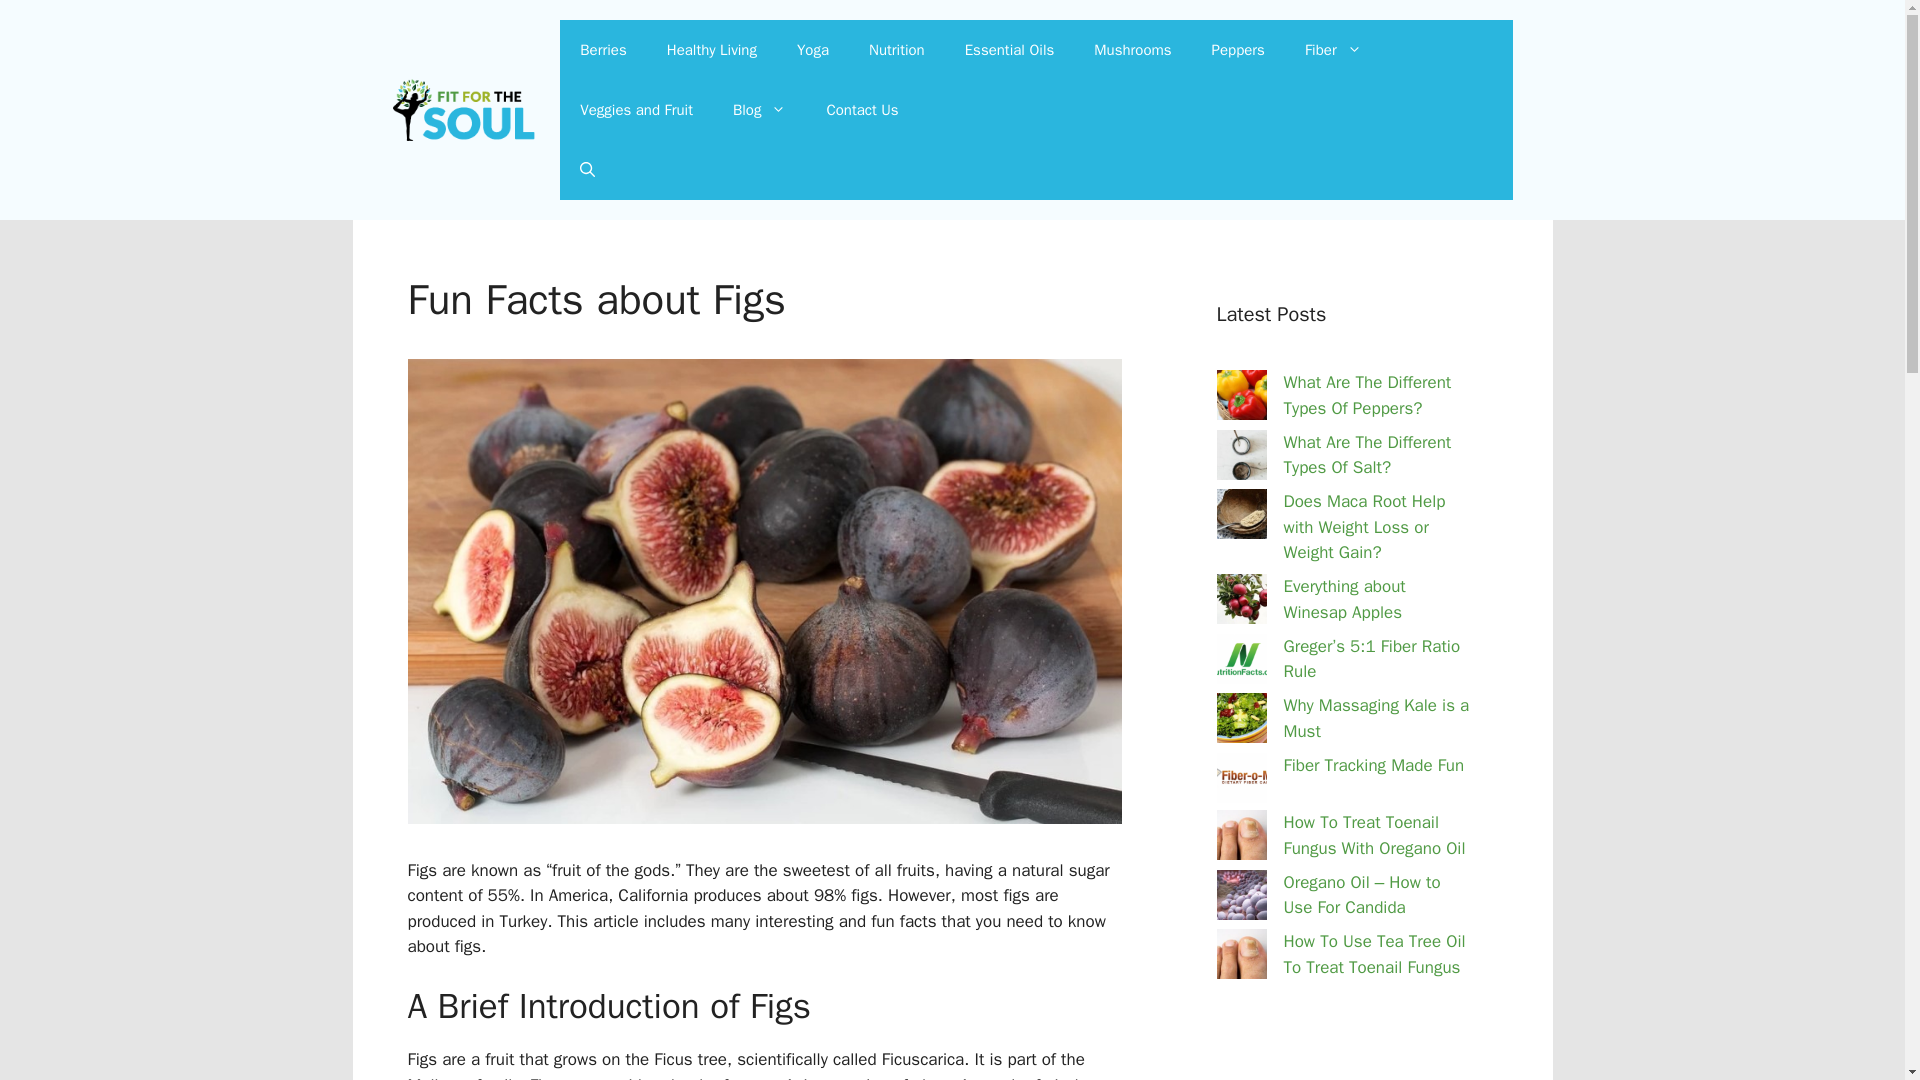 This screenshot has height=1080, width=1920. I want to click on Healthy Living, so click(712, 50).